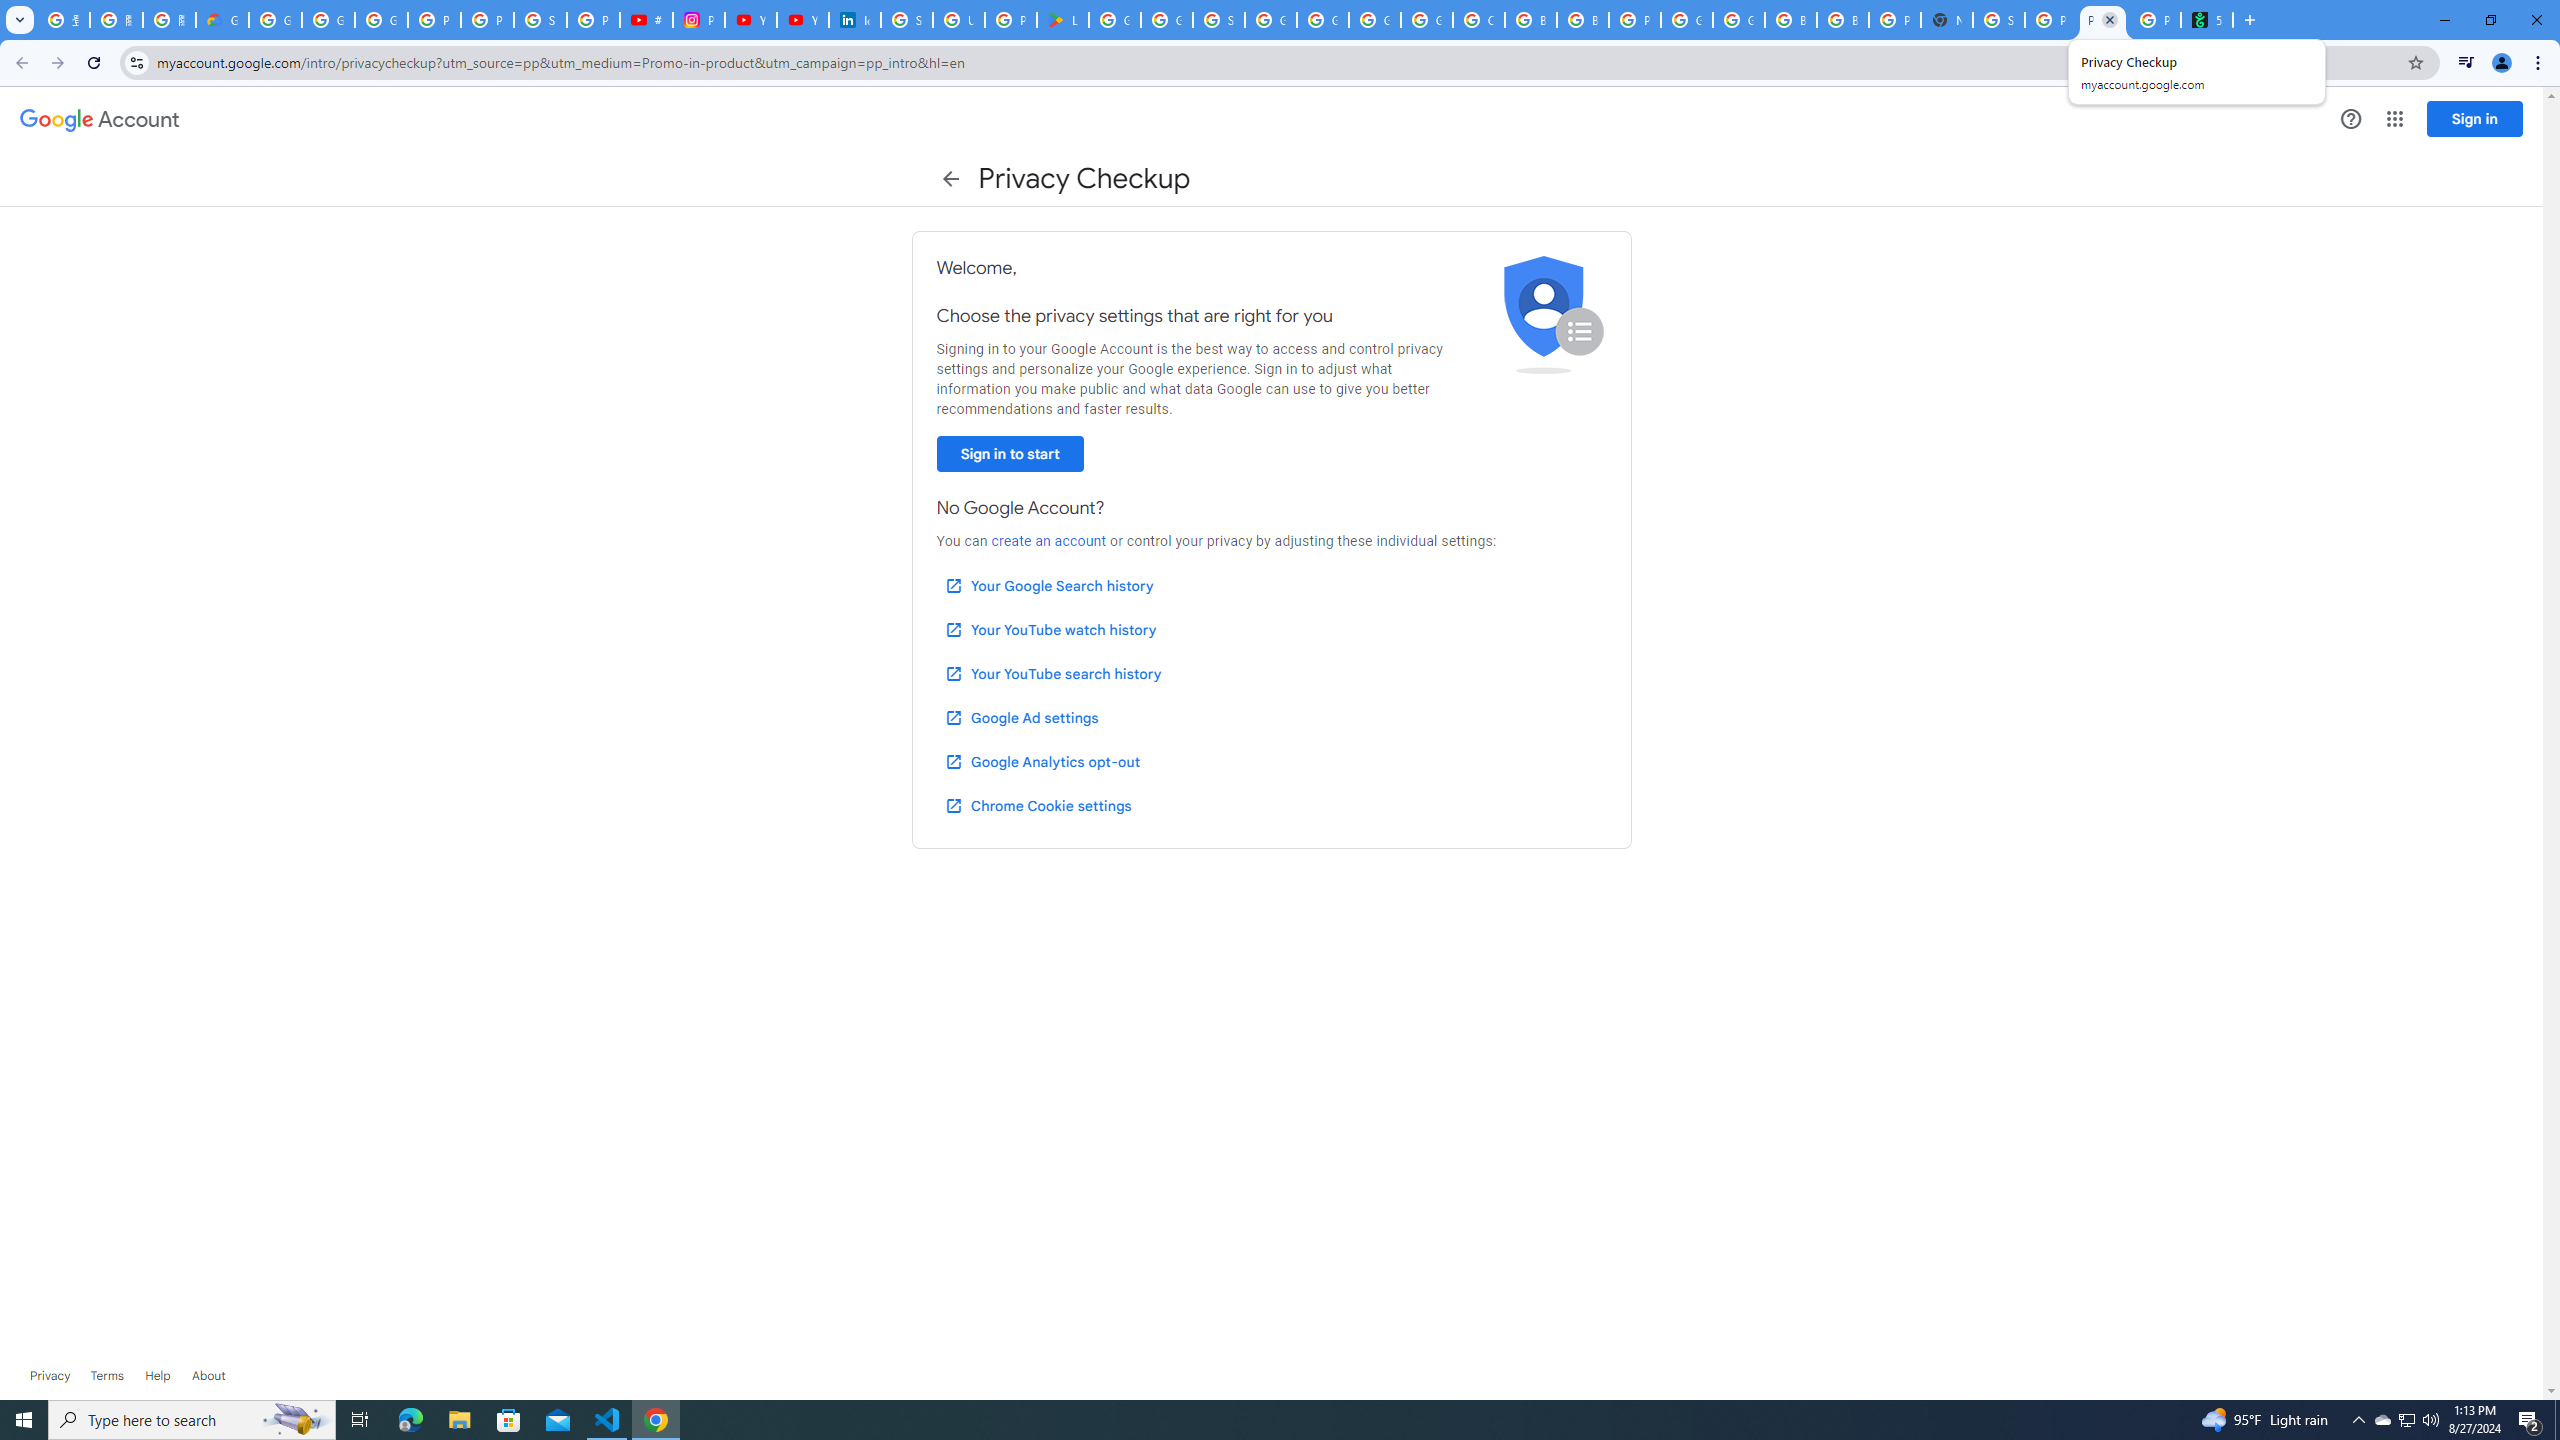 The image size is (2560, 1440). Describe the element at coordinates (1167, 20) in the screenshot. I see `Google Workspace - Specific Terms` at that location.